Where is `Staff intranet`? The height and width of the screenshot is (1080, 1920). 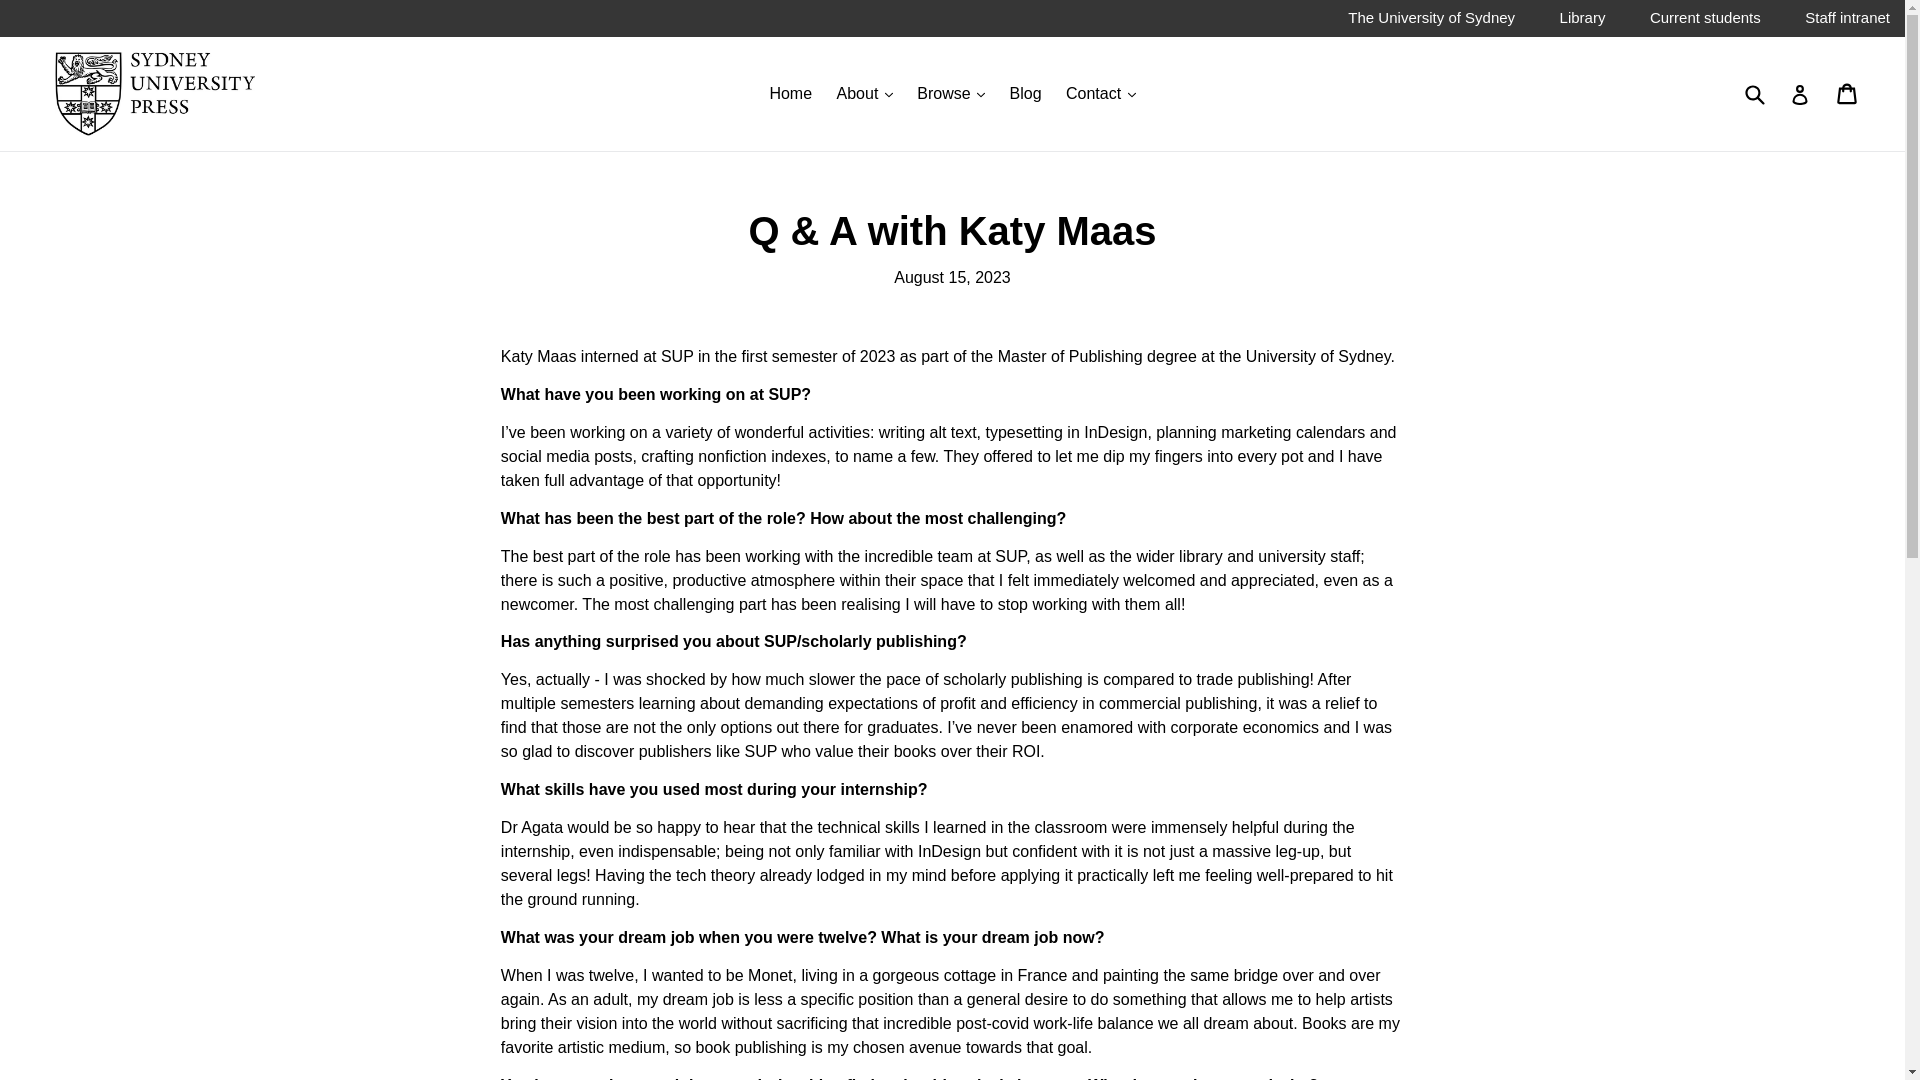
Staff intranet is located at coordinates (1846, 23).